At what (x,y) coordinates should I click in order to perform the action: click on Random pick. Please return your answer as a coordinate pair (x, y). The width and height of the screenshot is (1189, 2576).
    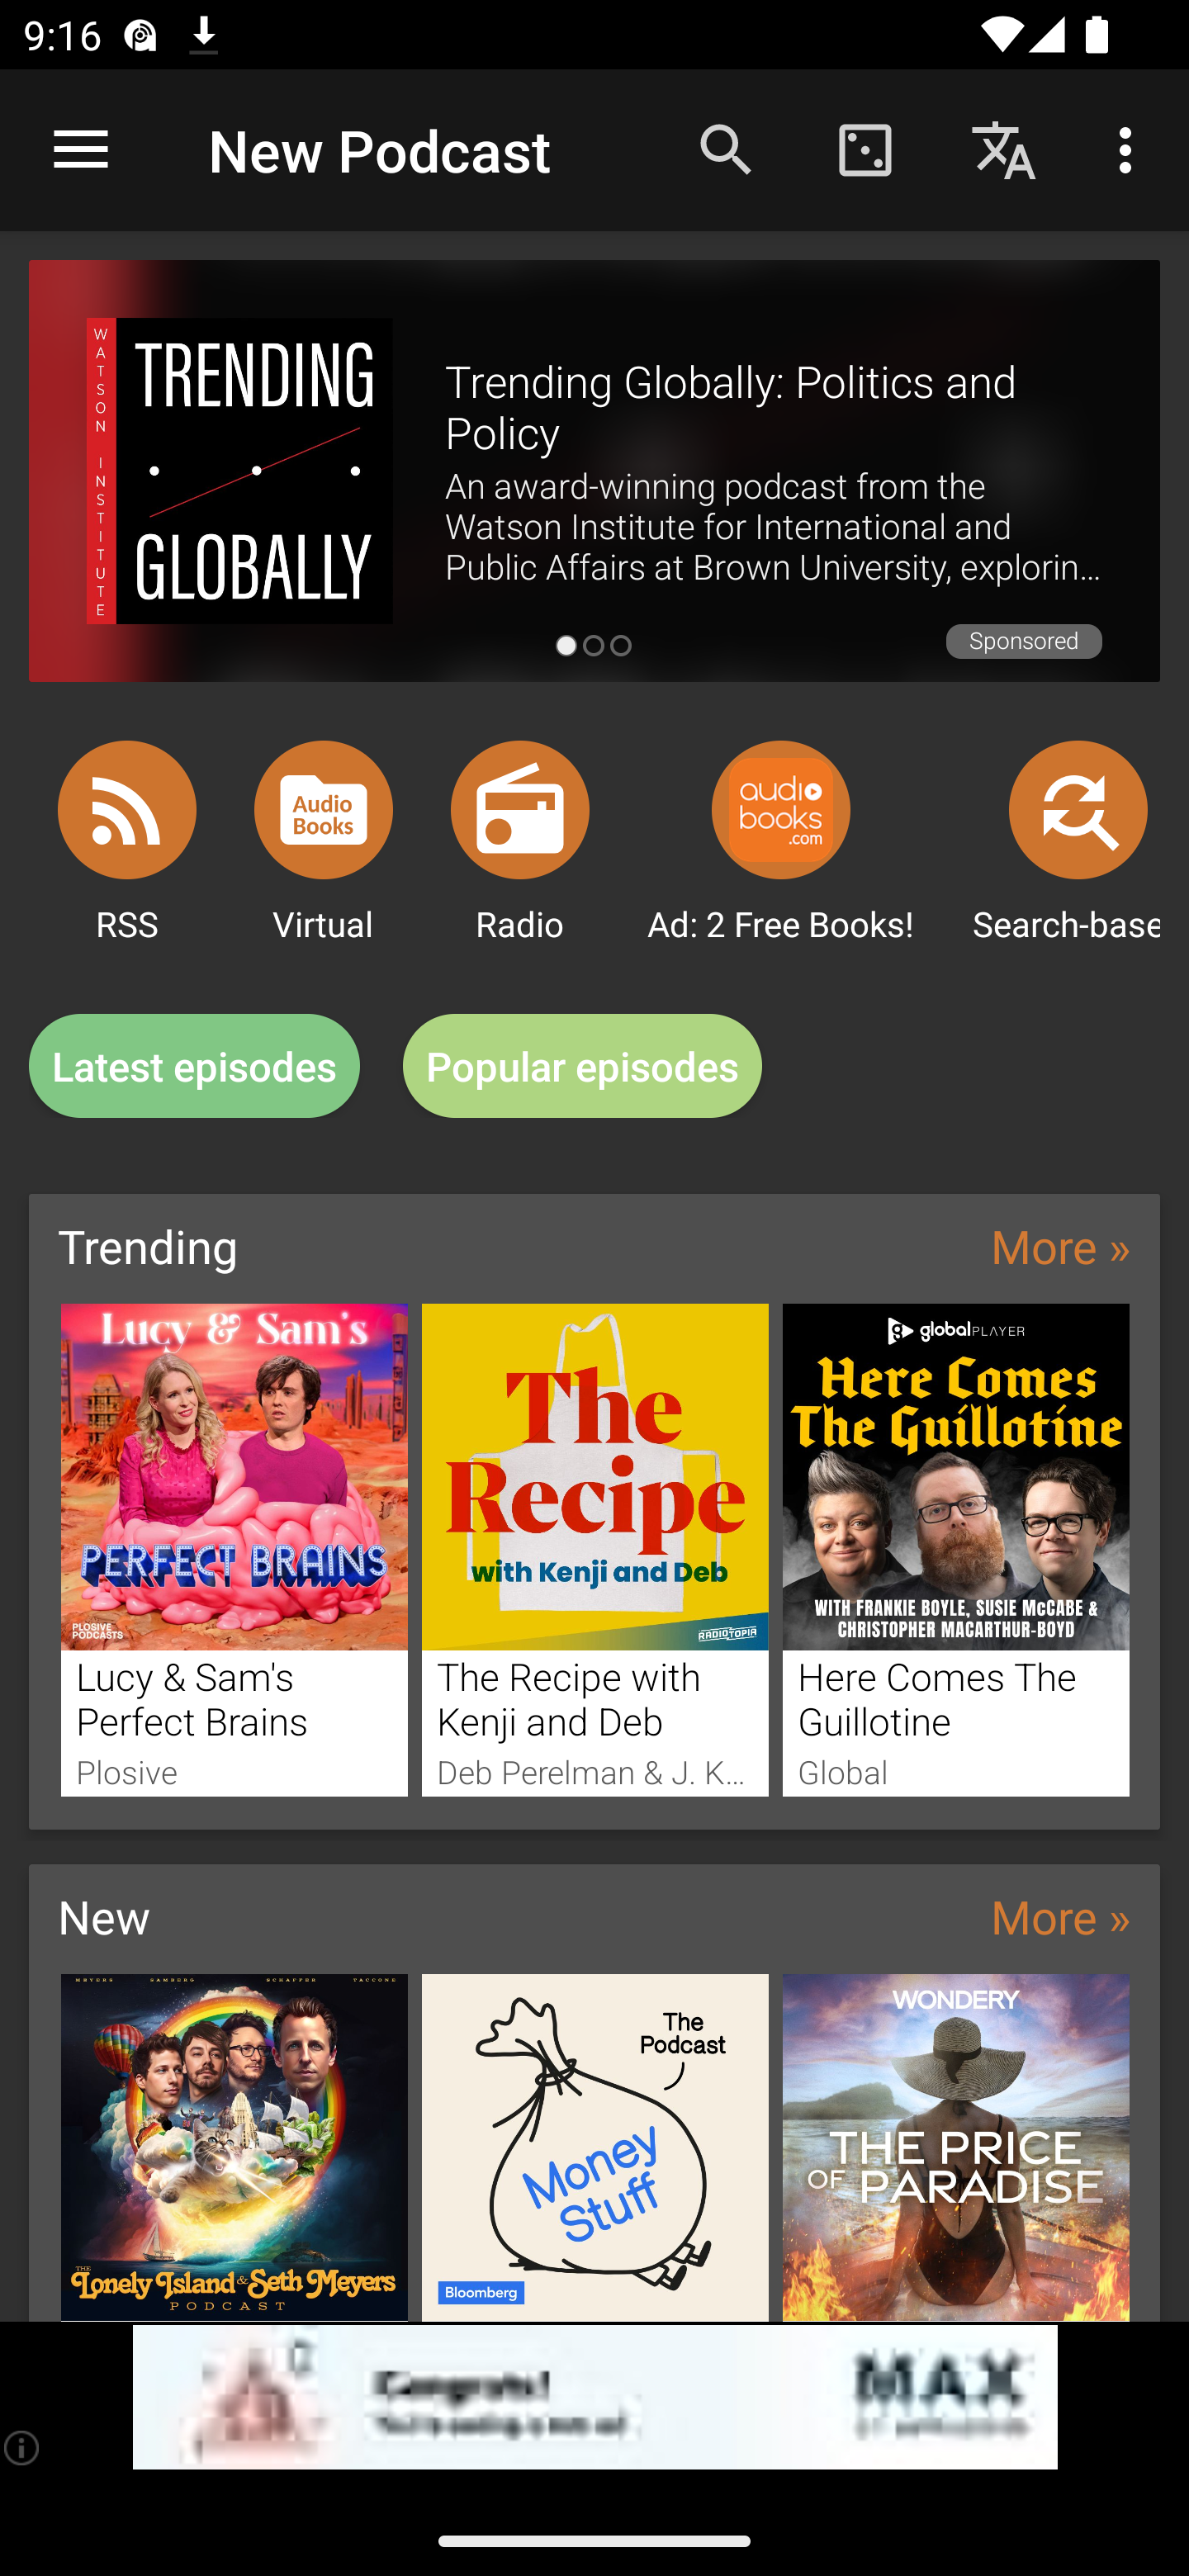
    Looking at the image, I should click on (865, 149).